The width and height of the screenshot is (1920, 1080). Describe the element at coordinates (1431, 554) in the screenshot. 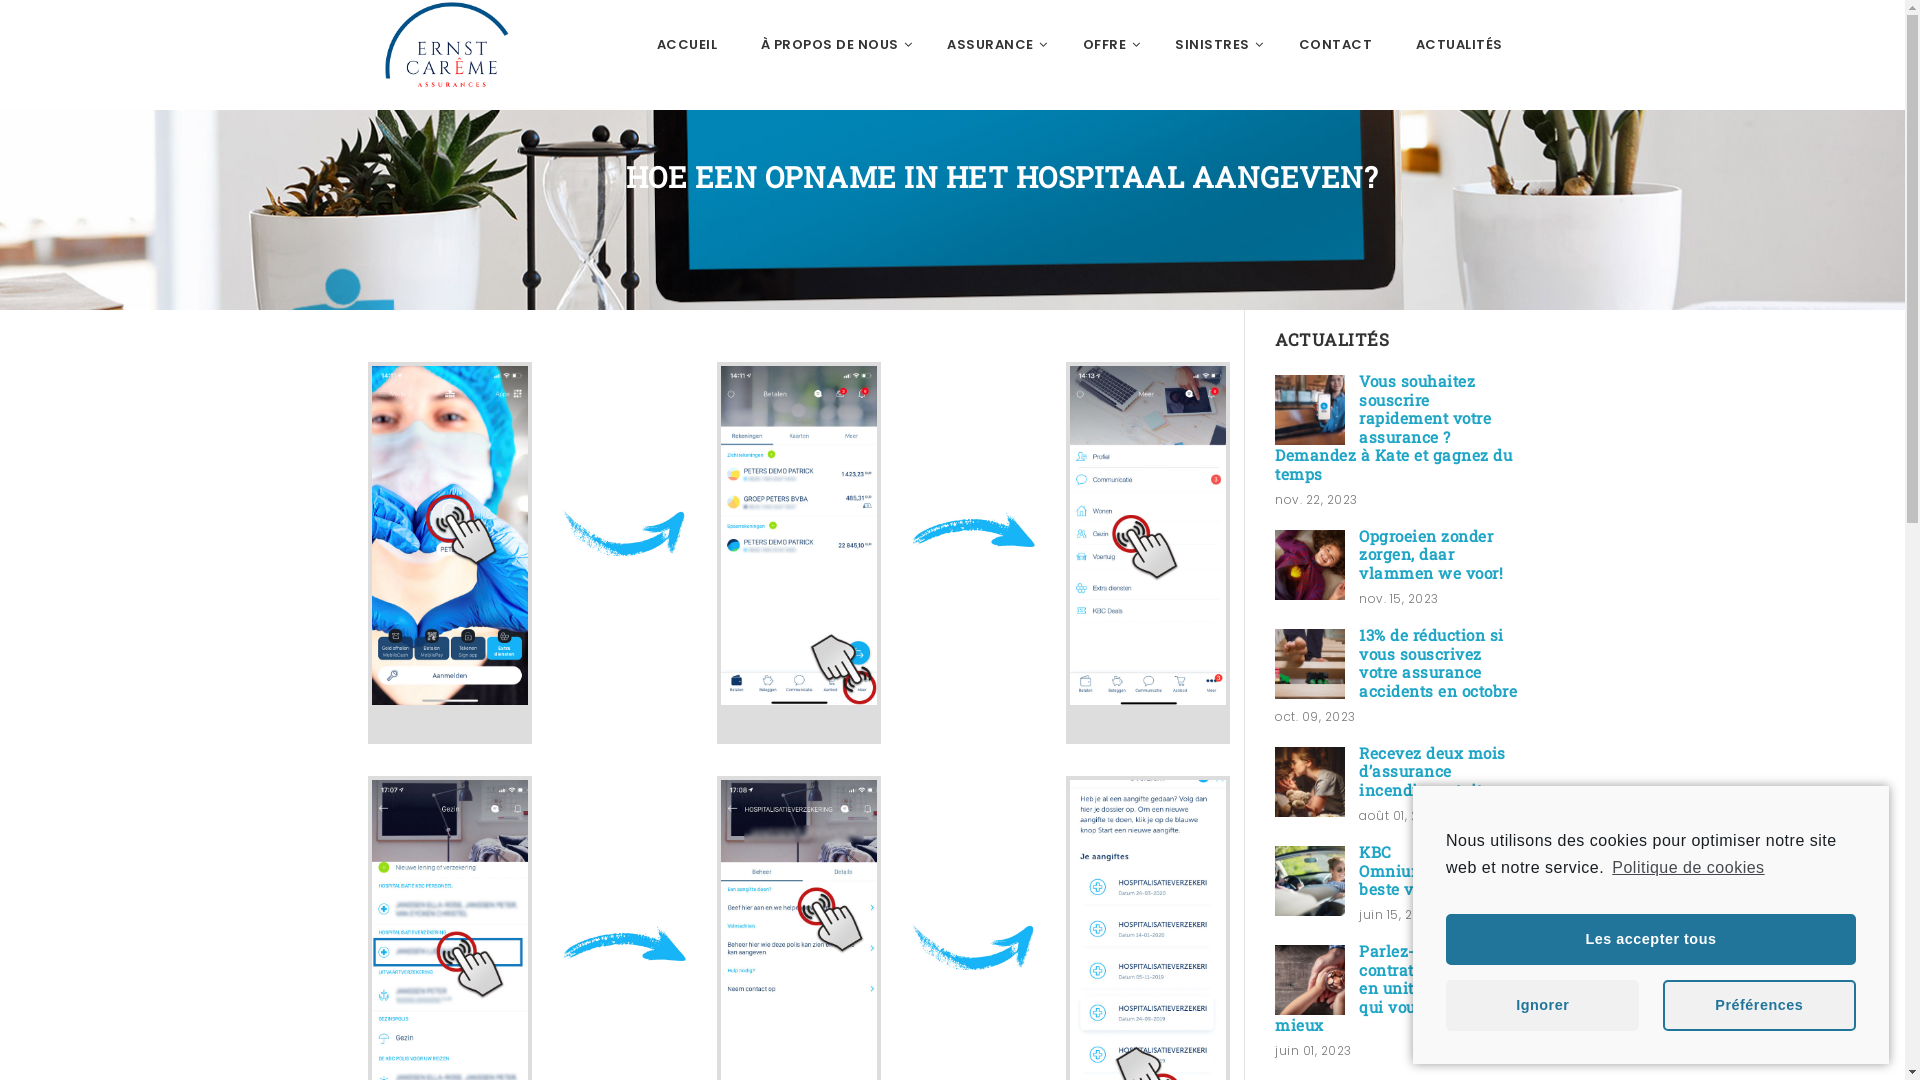

I see `Opgroeien zonder zorgen, daar vlammen we voor!` at that location.